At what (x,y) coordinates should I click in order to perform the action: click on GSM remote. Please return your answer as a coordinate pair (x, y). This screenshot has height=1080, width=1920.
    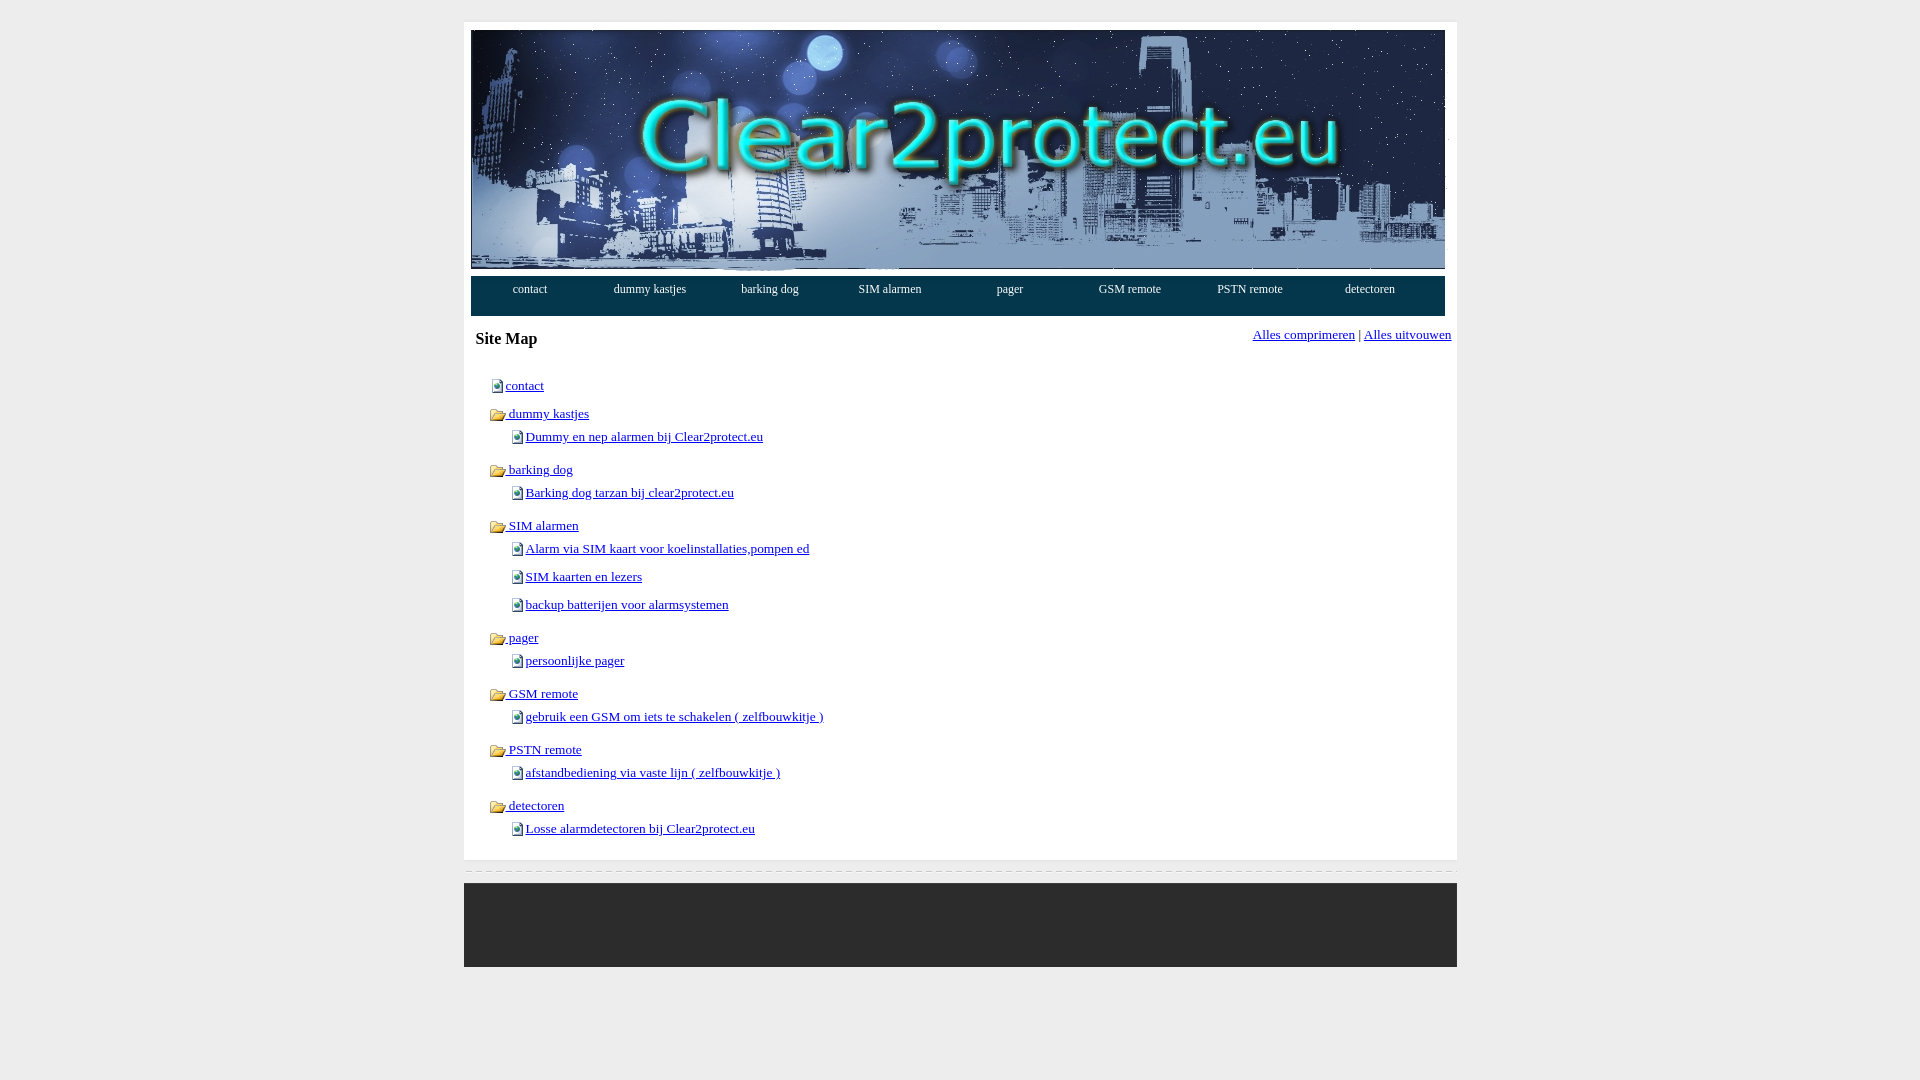
    Looking at the image, I should click on (533, 694).